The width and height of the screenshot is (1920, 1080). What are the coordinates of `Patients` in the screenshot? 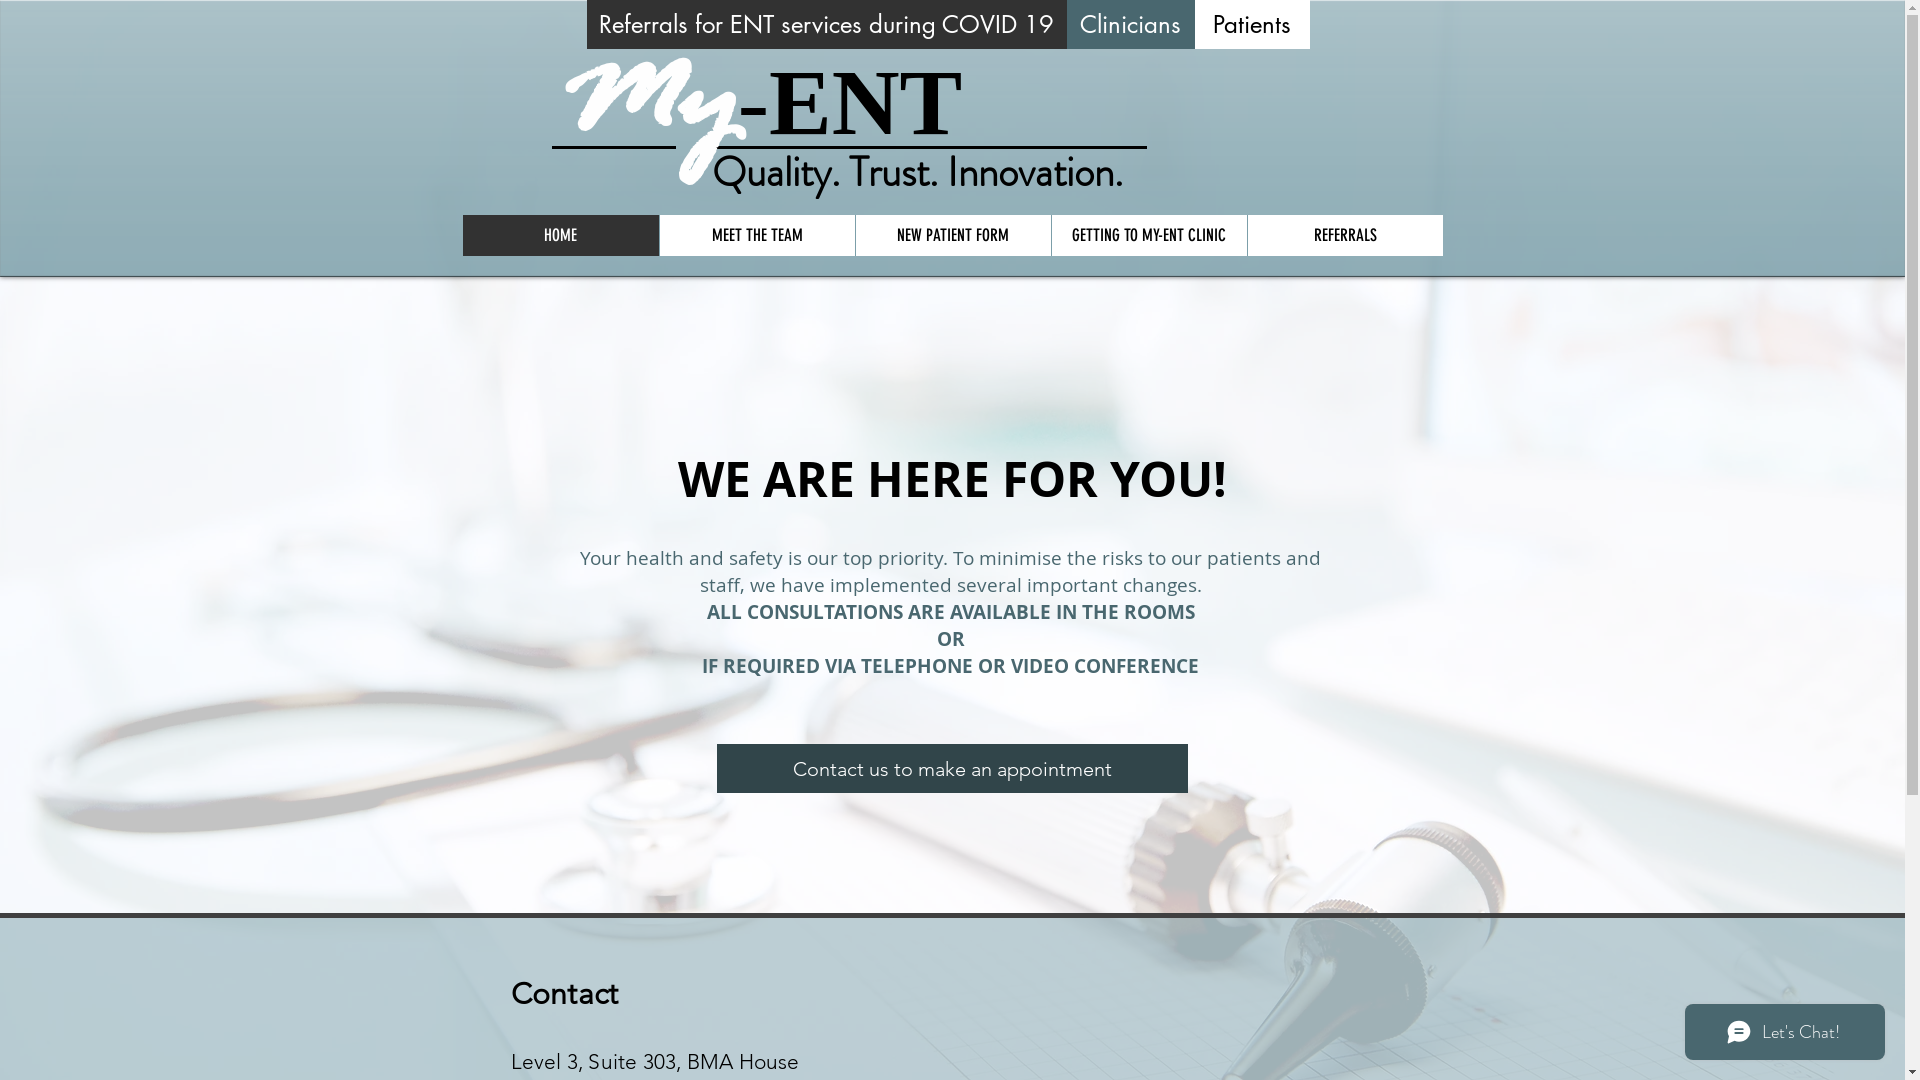 It's located at (1252, 24).